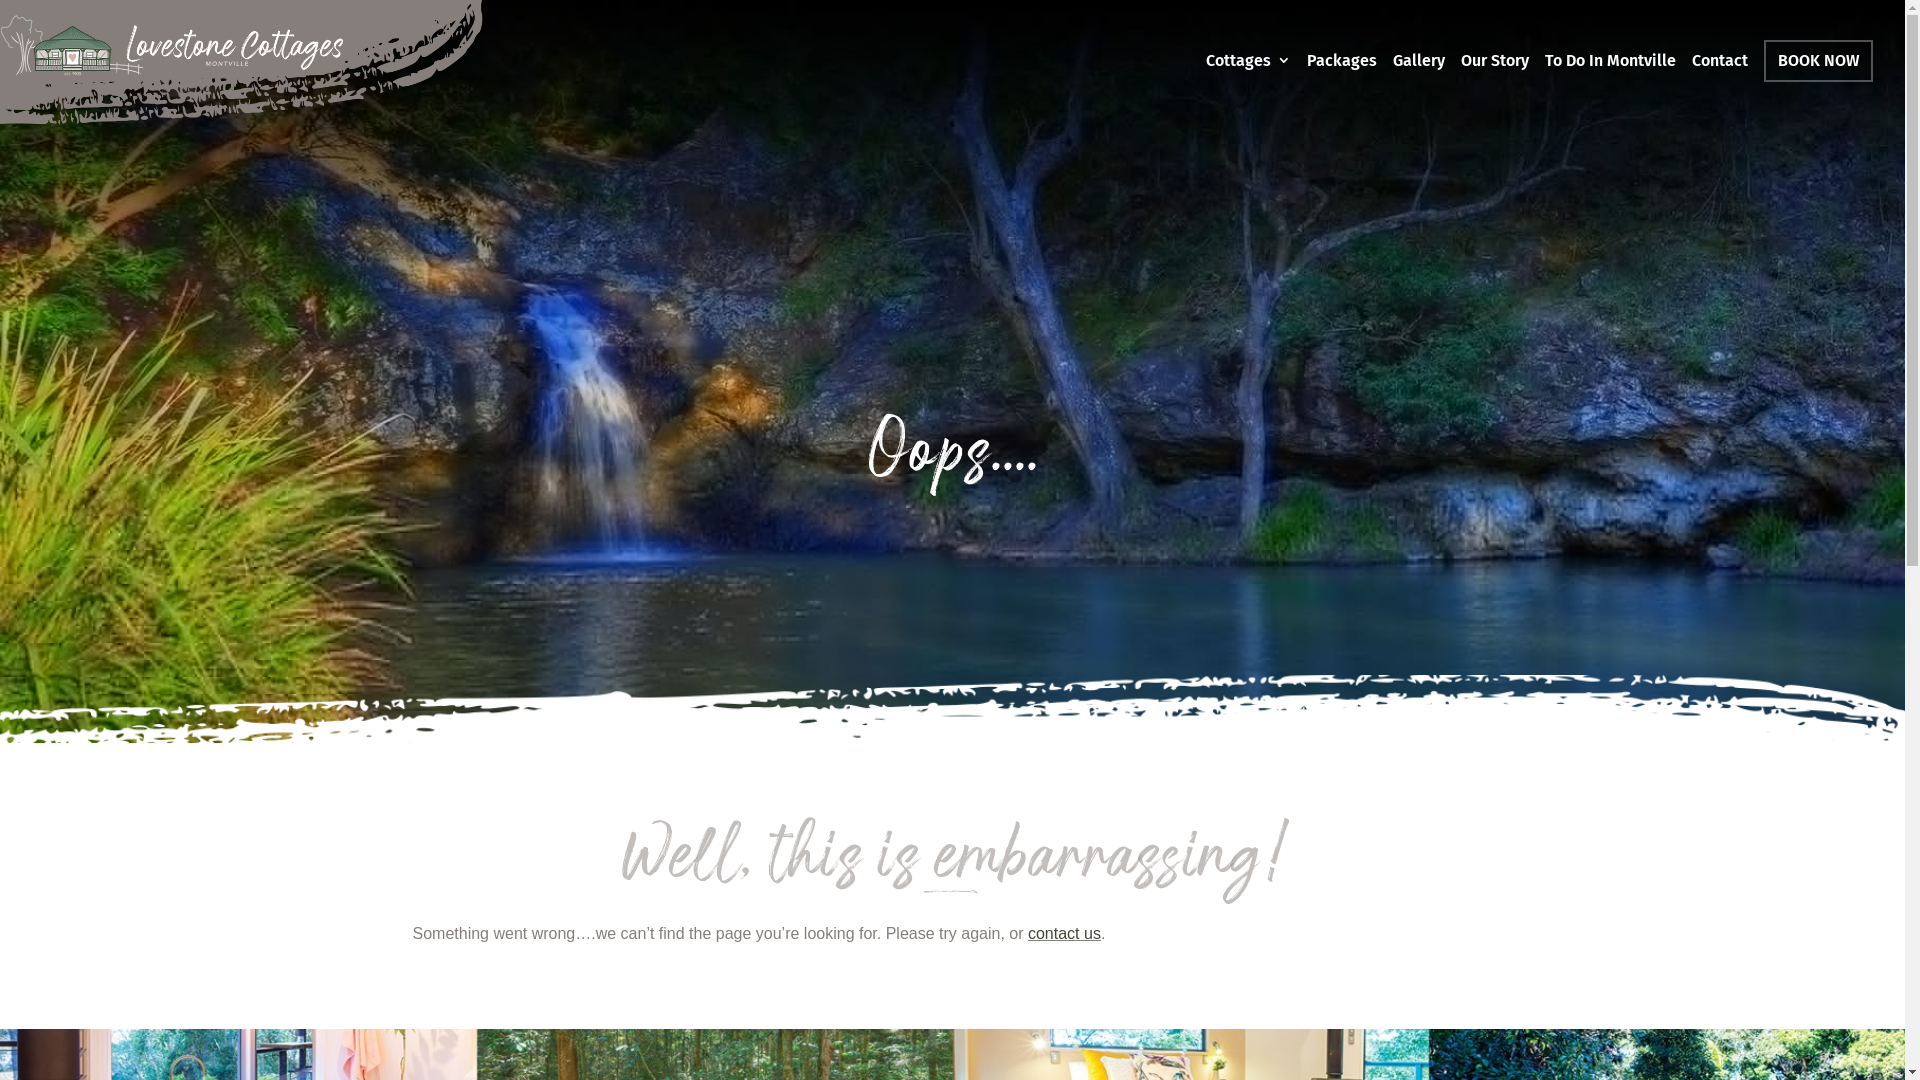  I want to click on Gallery, so click(1419, 92).